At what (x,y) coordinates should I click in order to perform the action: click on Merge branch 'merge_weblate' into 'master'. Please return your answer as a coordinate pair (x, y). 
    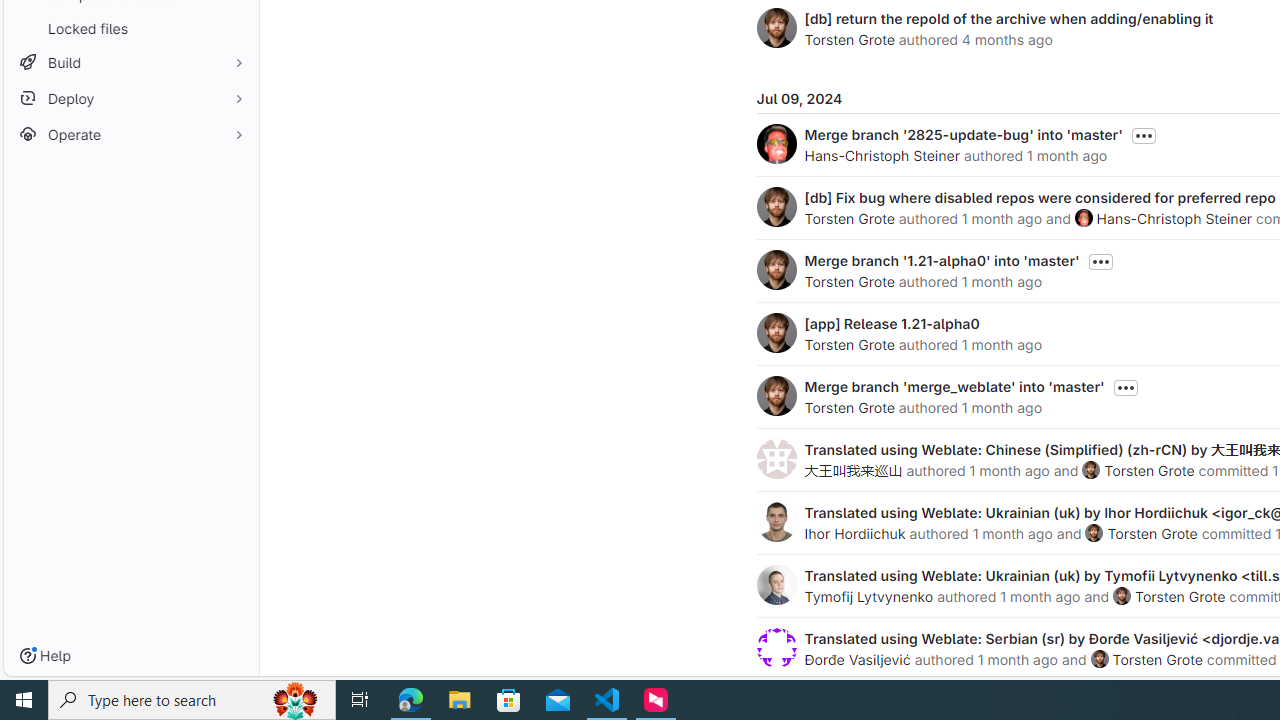
    Looking at the image, I should click on (954, 386).